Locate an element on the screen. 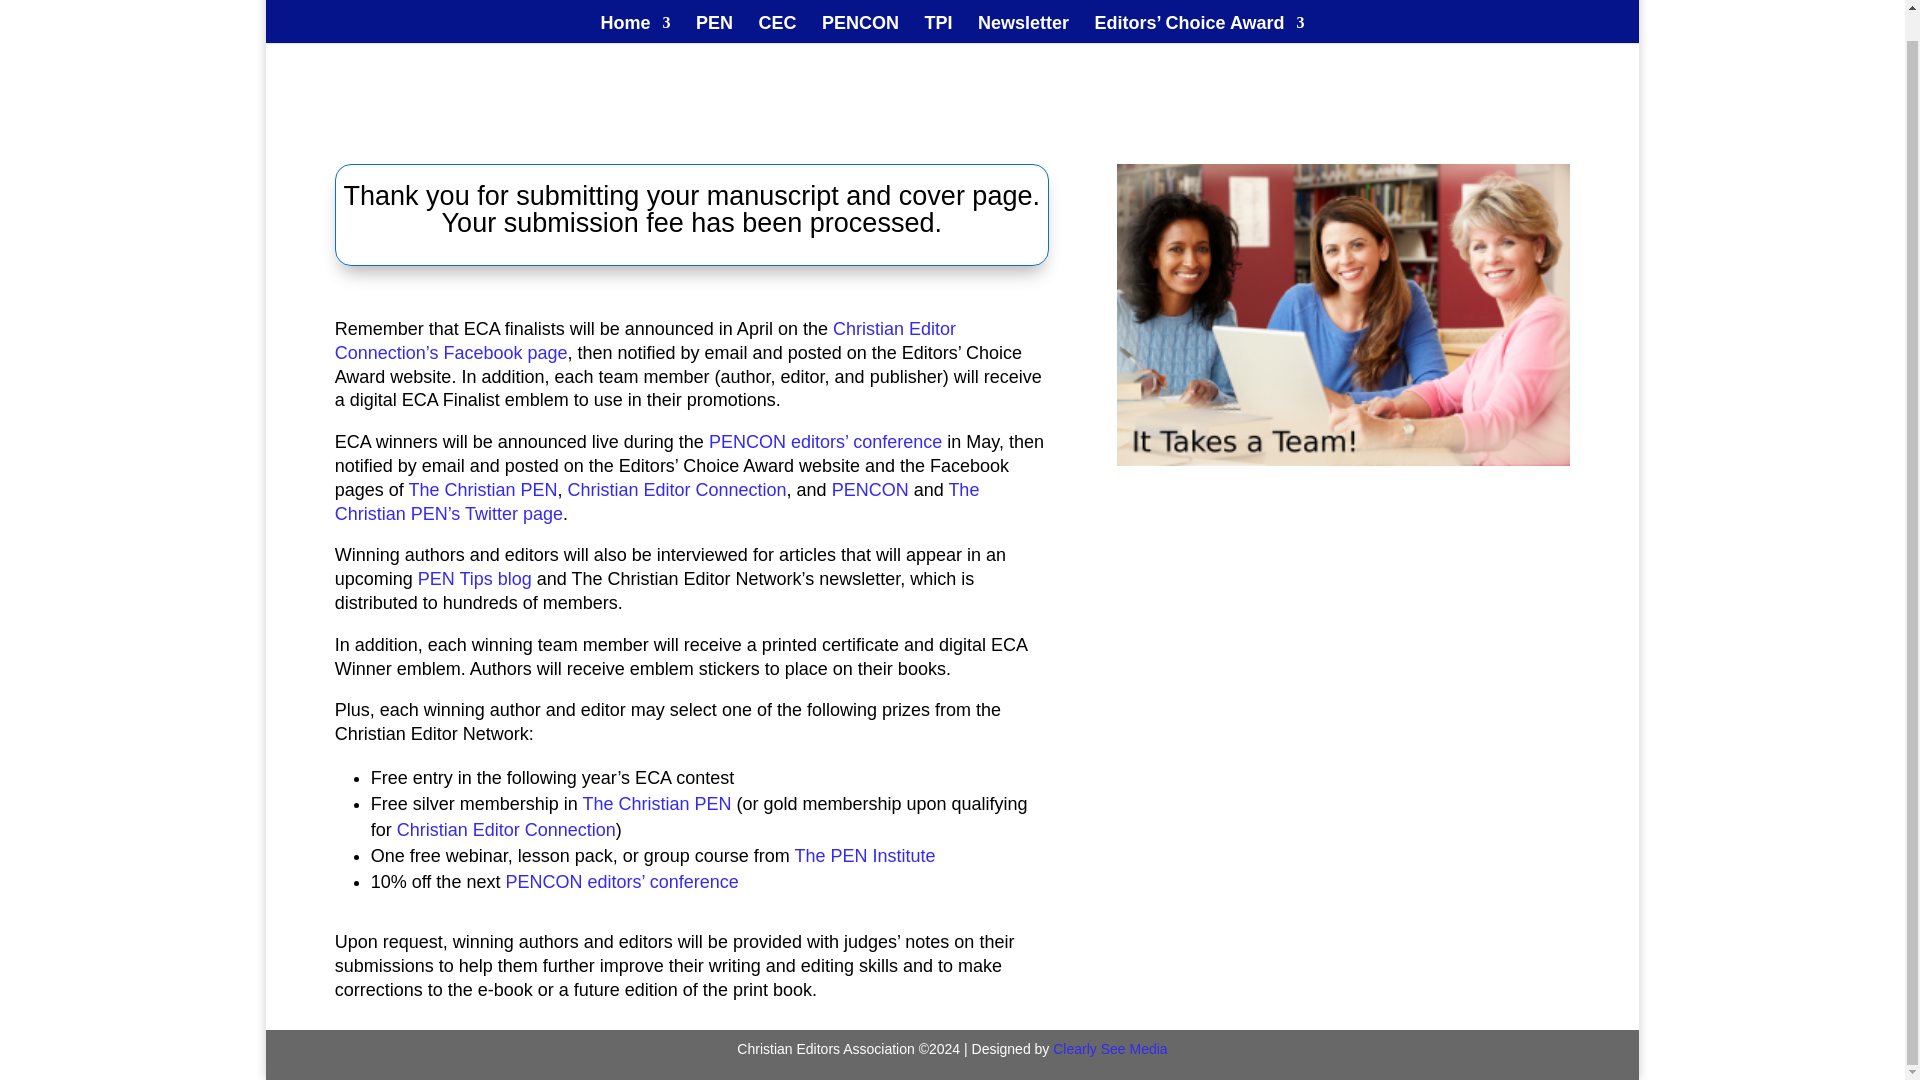  The PEN Institute is located at coordinates (865, 856).